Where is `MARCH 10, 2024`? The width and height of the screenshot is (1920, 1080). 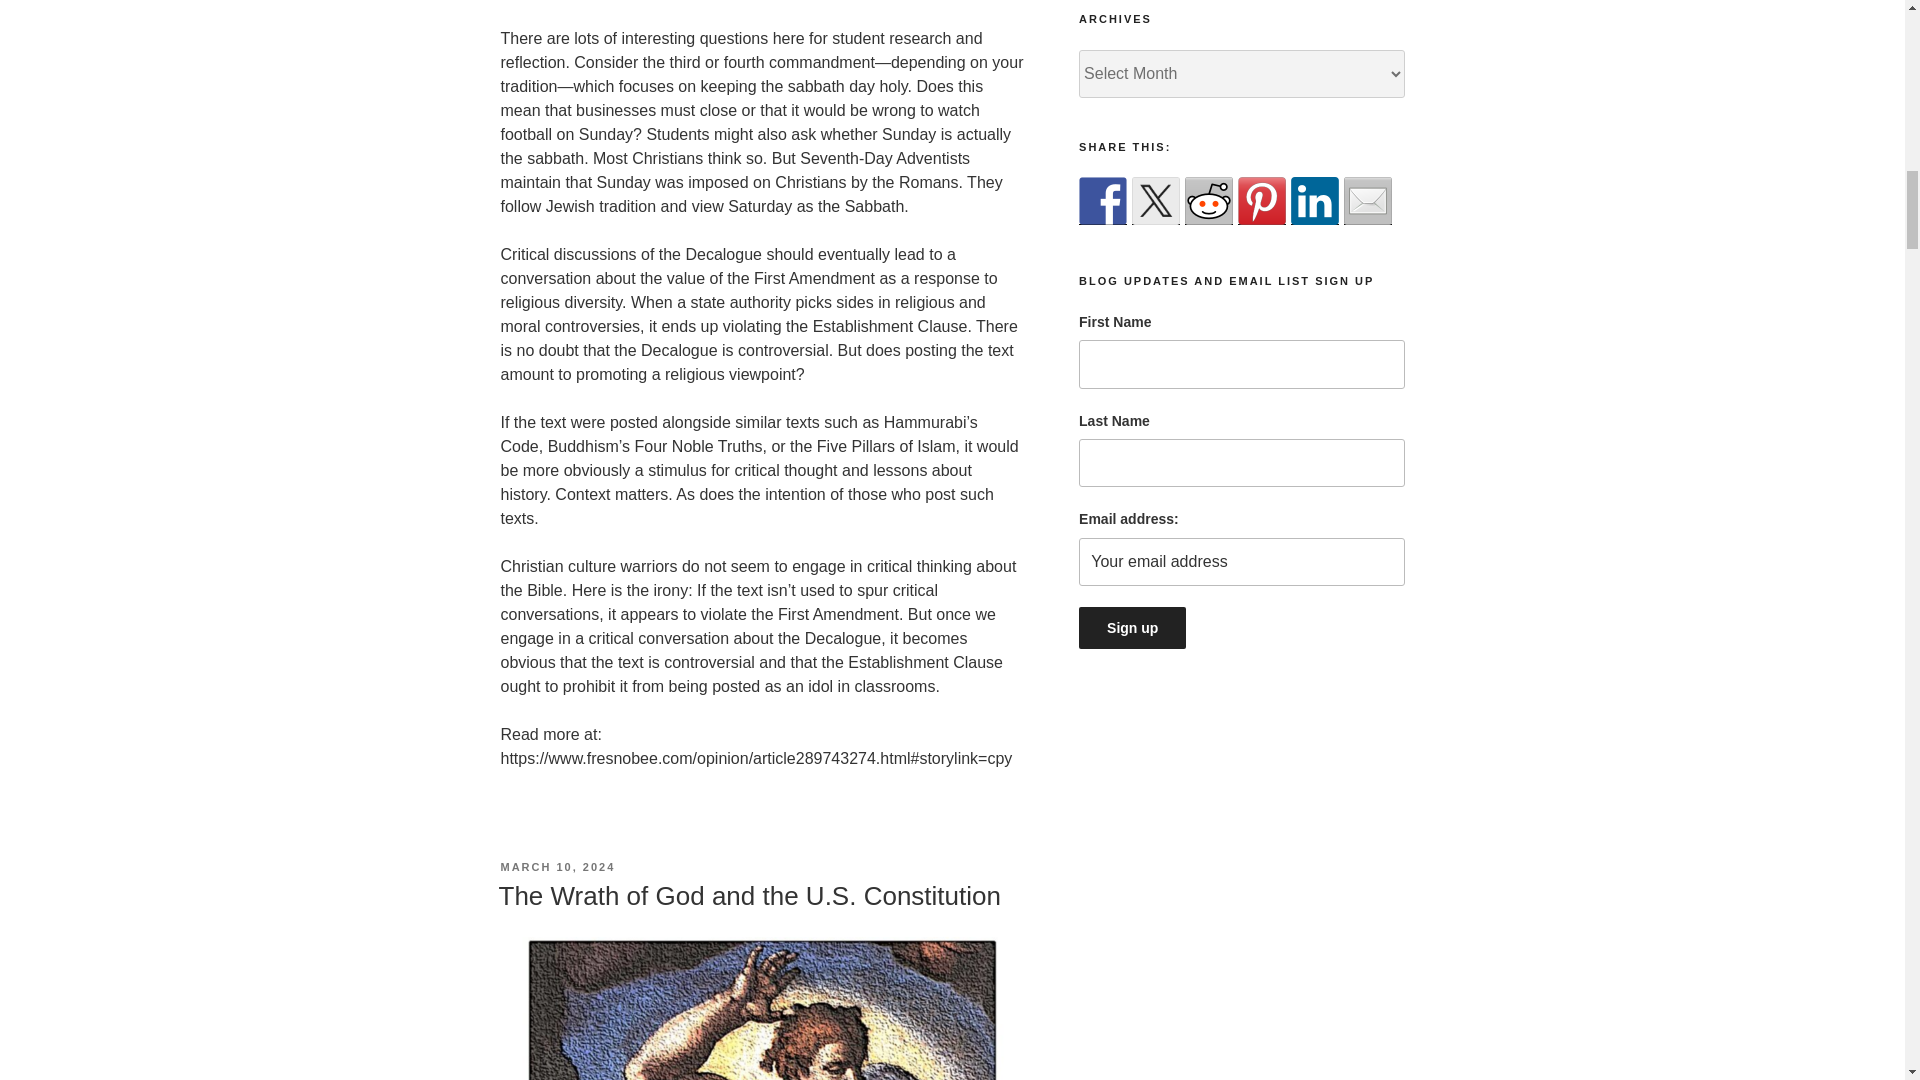 MARCH 10, 2024 is located at coordinates (556, 866).